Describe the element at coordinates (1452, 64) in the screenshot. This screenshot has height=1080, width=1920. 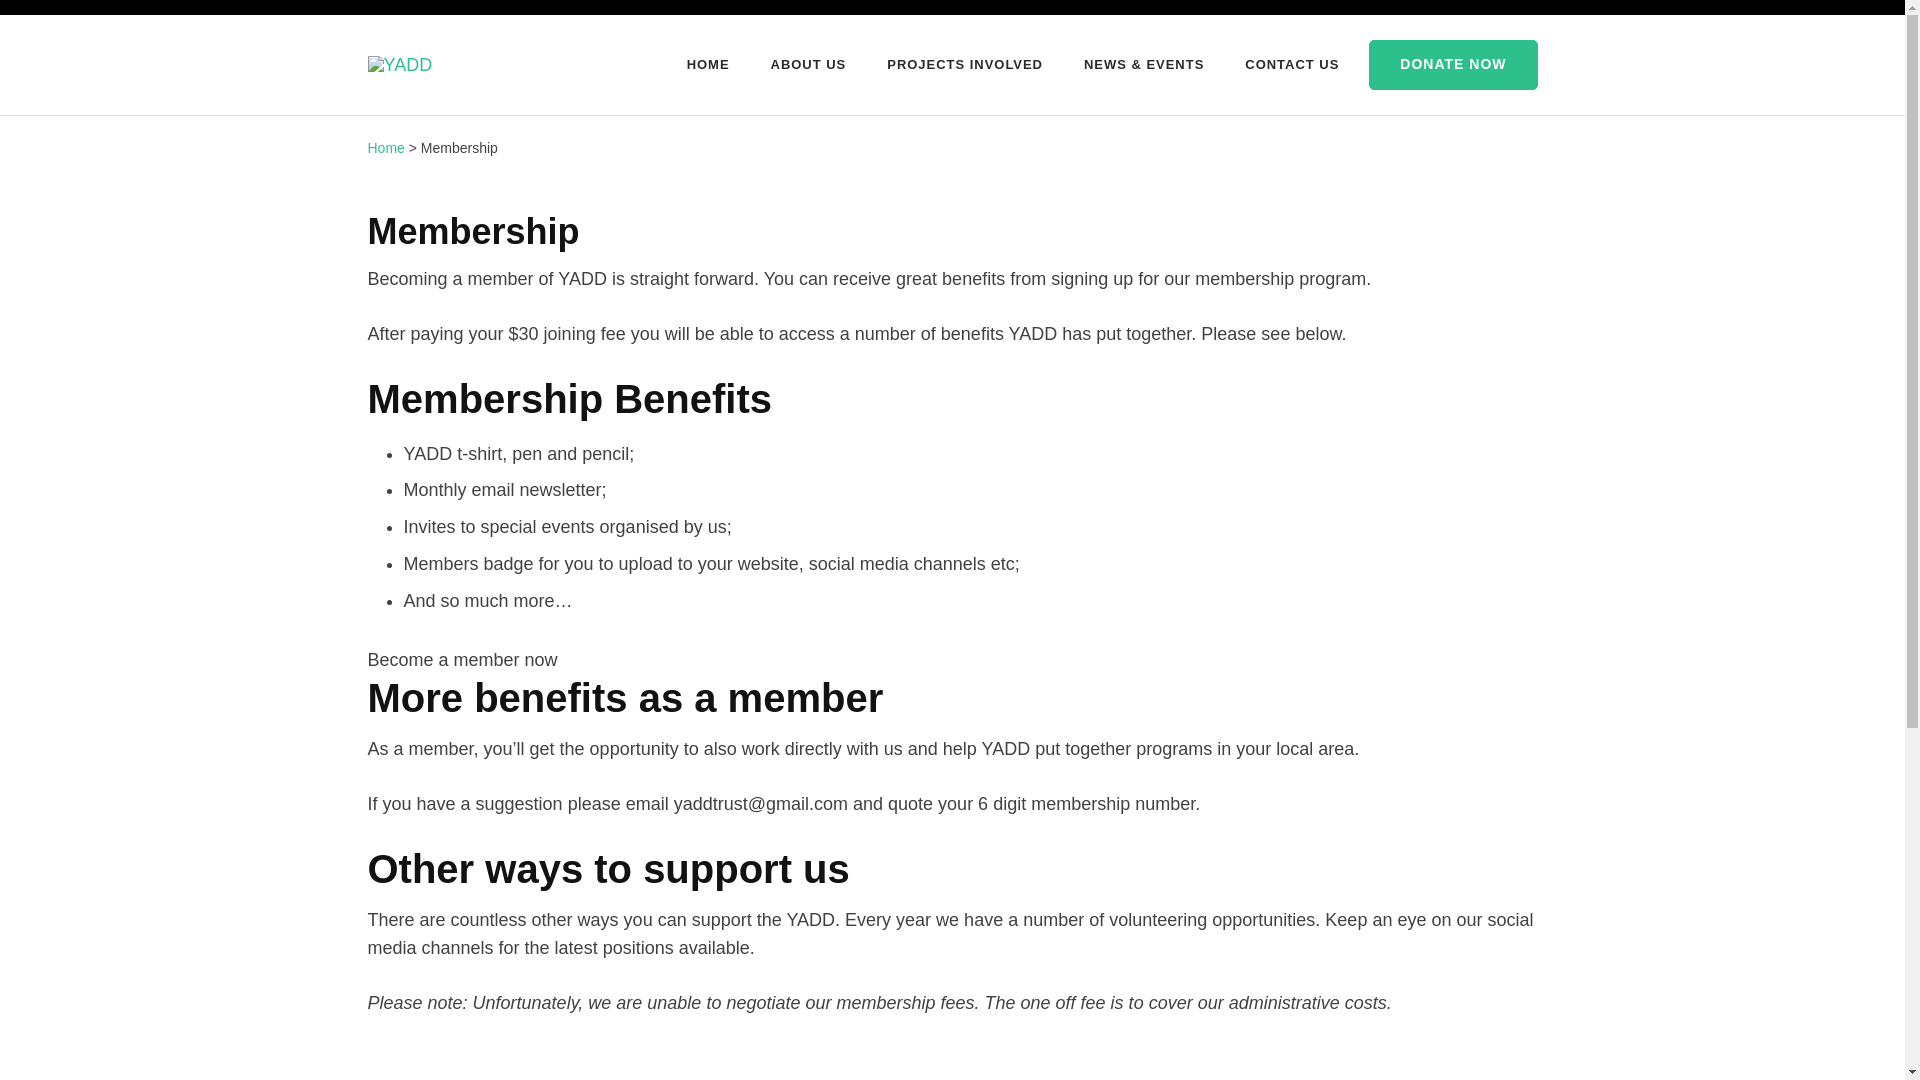
I see `DONATE NOW` at that location.